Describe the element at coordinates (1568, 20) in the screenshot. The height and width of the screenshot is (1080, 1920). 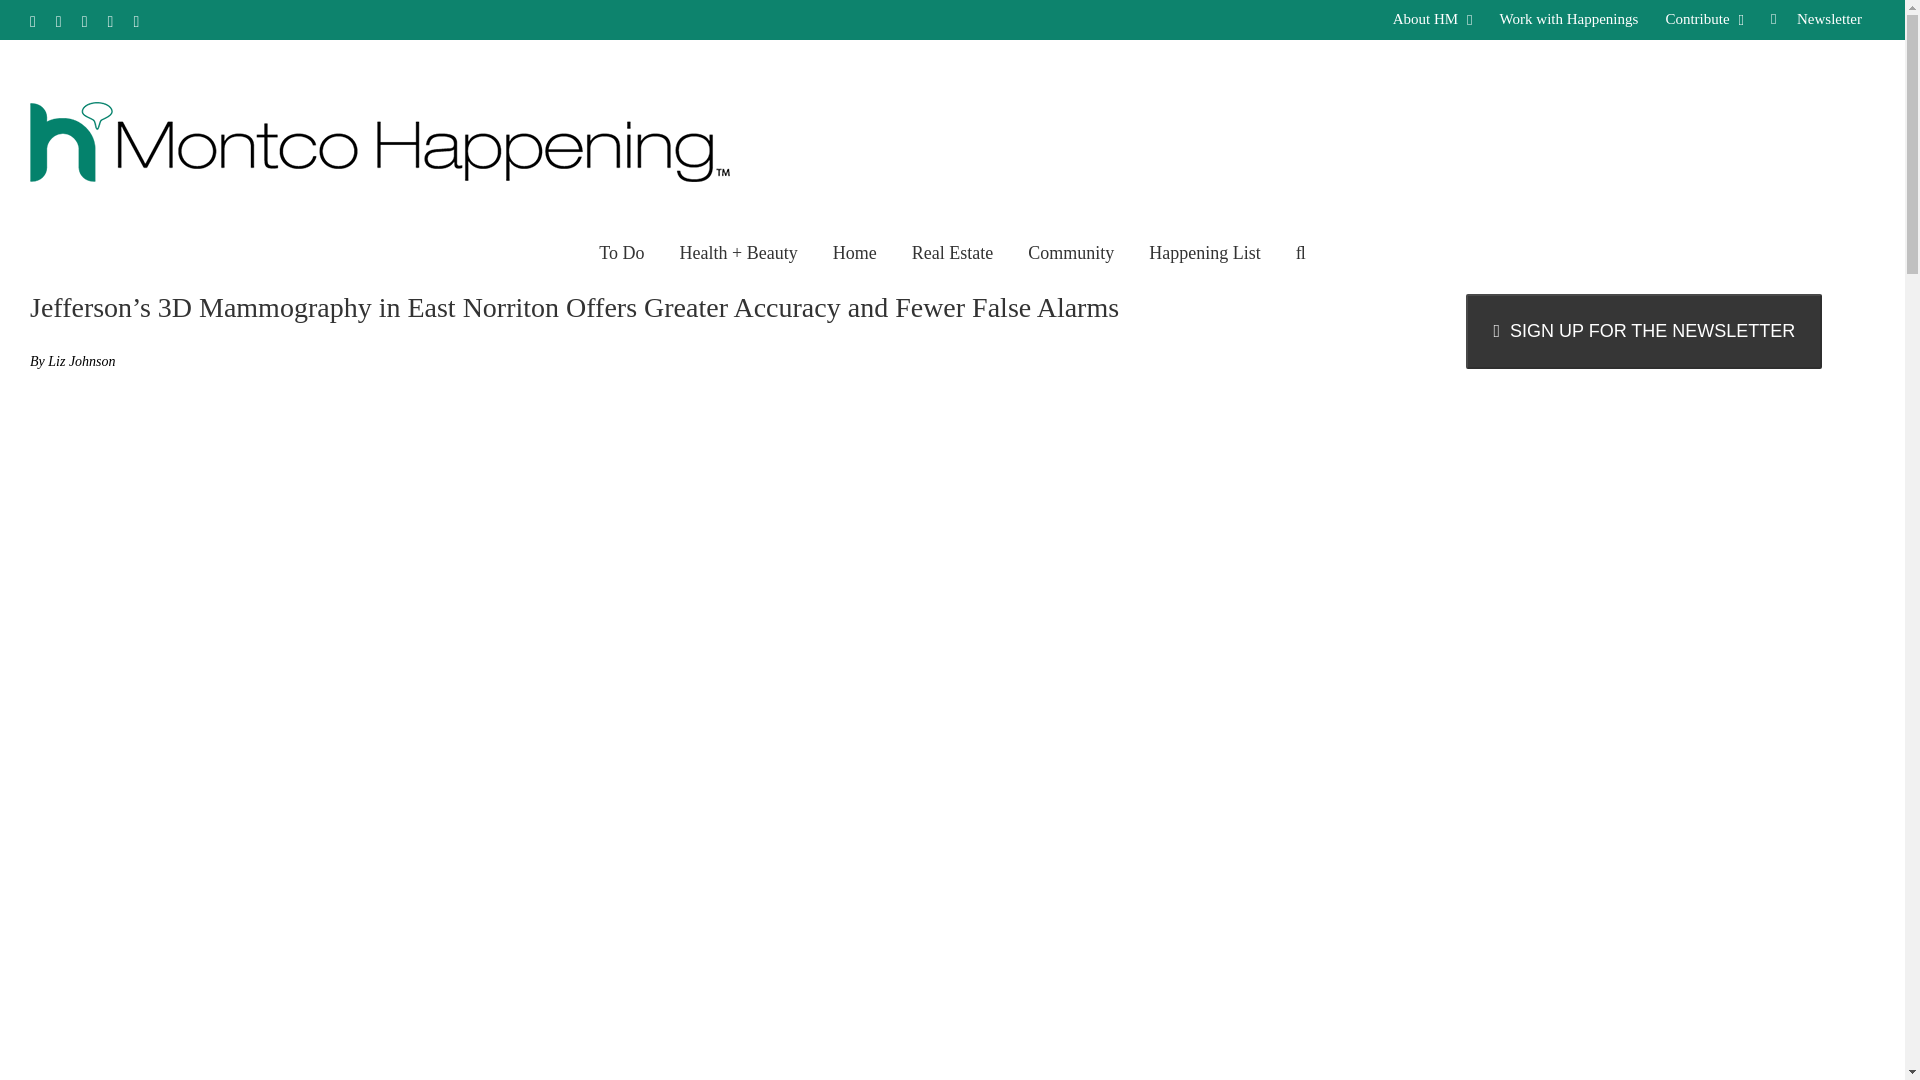
I see `Work with Happenings` at that location.